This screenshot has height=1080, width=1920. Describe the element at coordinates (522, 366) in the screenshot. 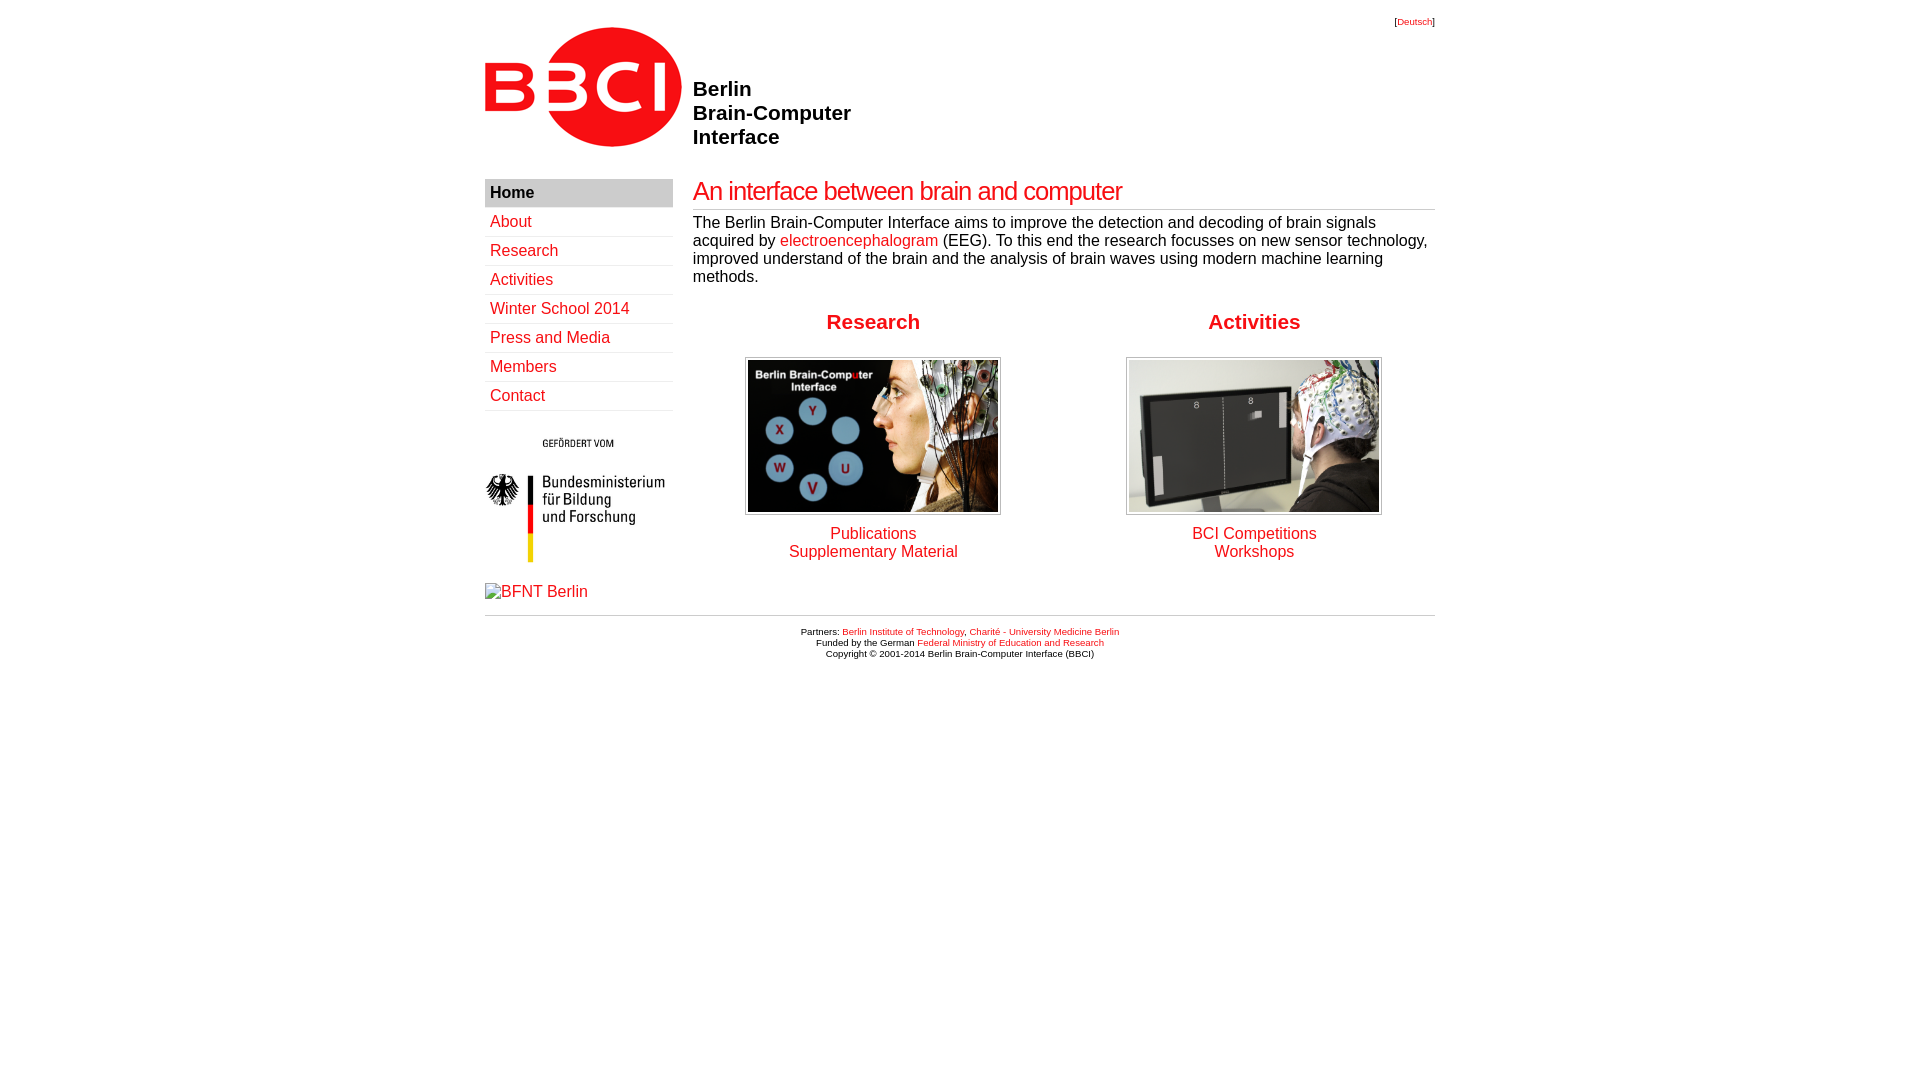

I see `Members` at that location.